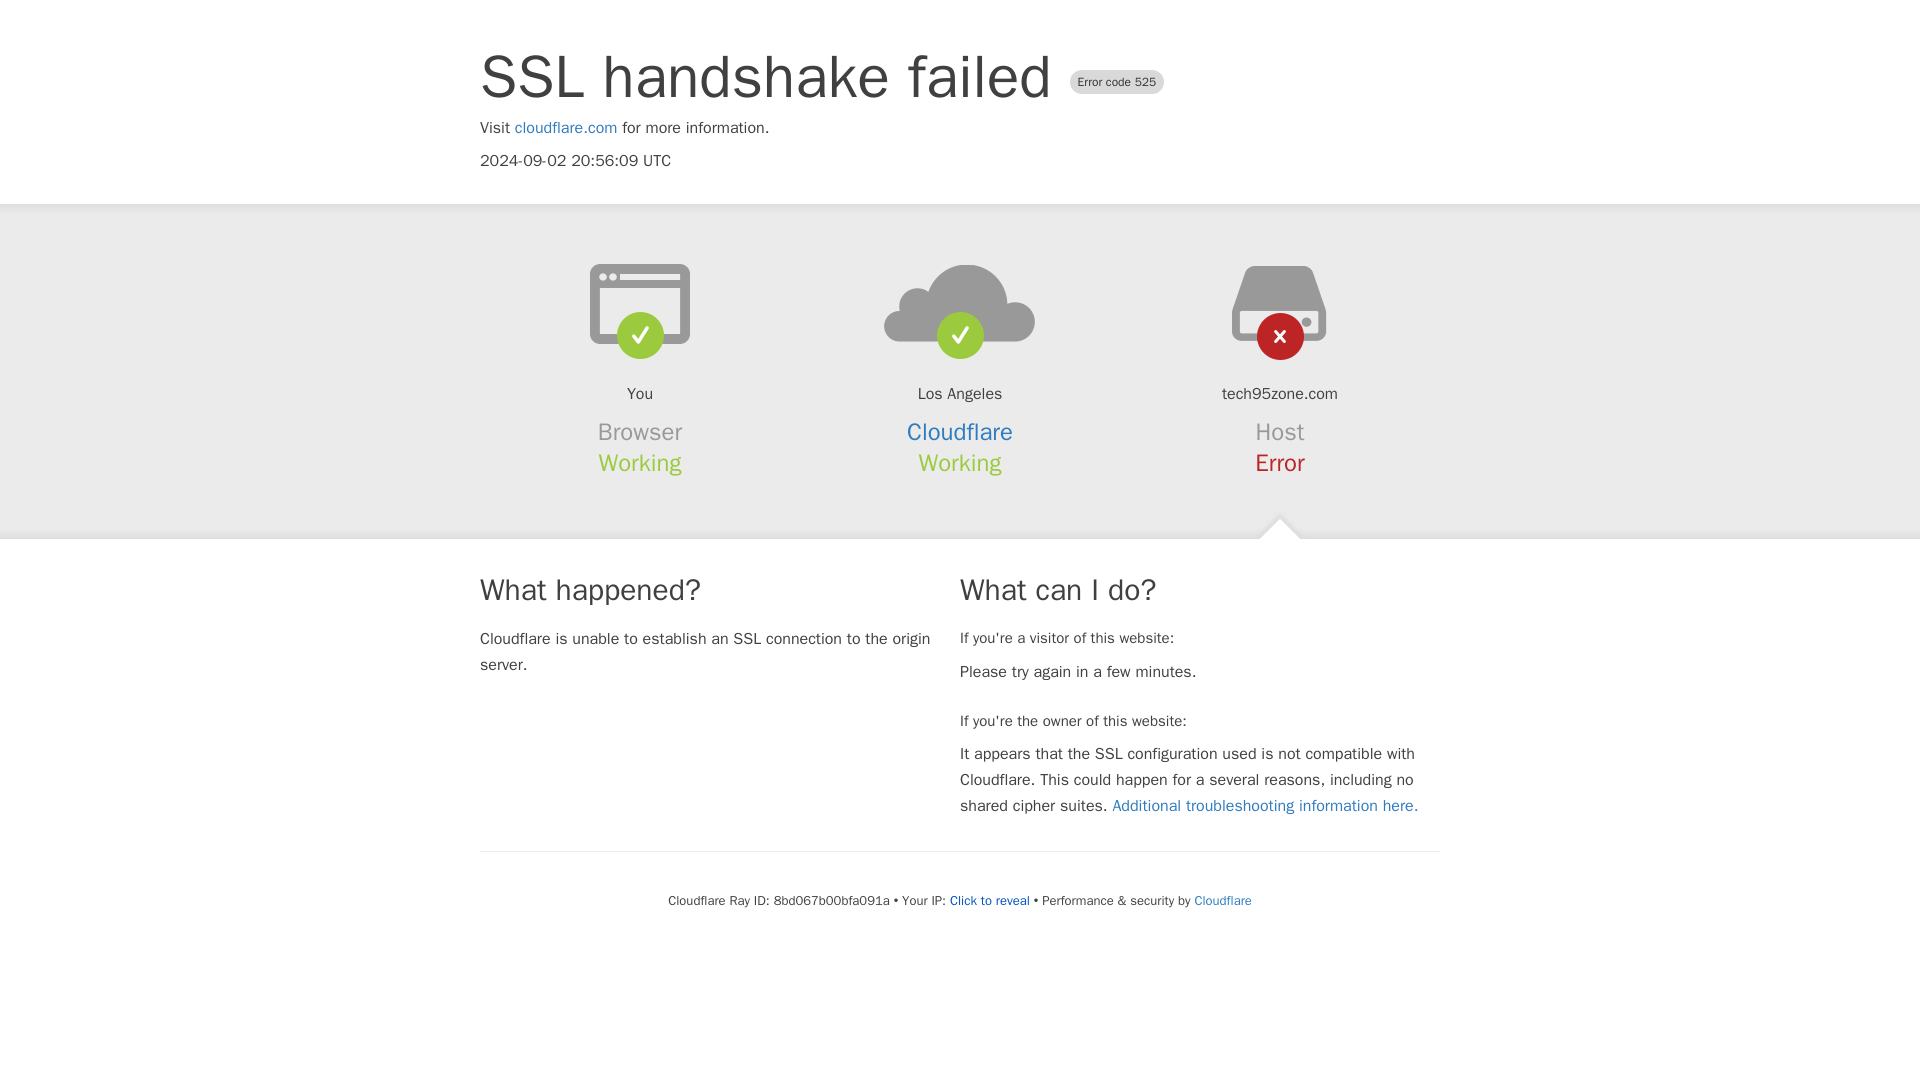  I want to click on Click to reveal, so click(990, 901).